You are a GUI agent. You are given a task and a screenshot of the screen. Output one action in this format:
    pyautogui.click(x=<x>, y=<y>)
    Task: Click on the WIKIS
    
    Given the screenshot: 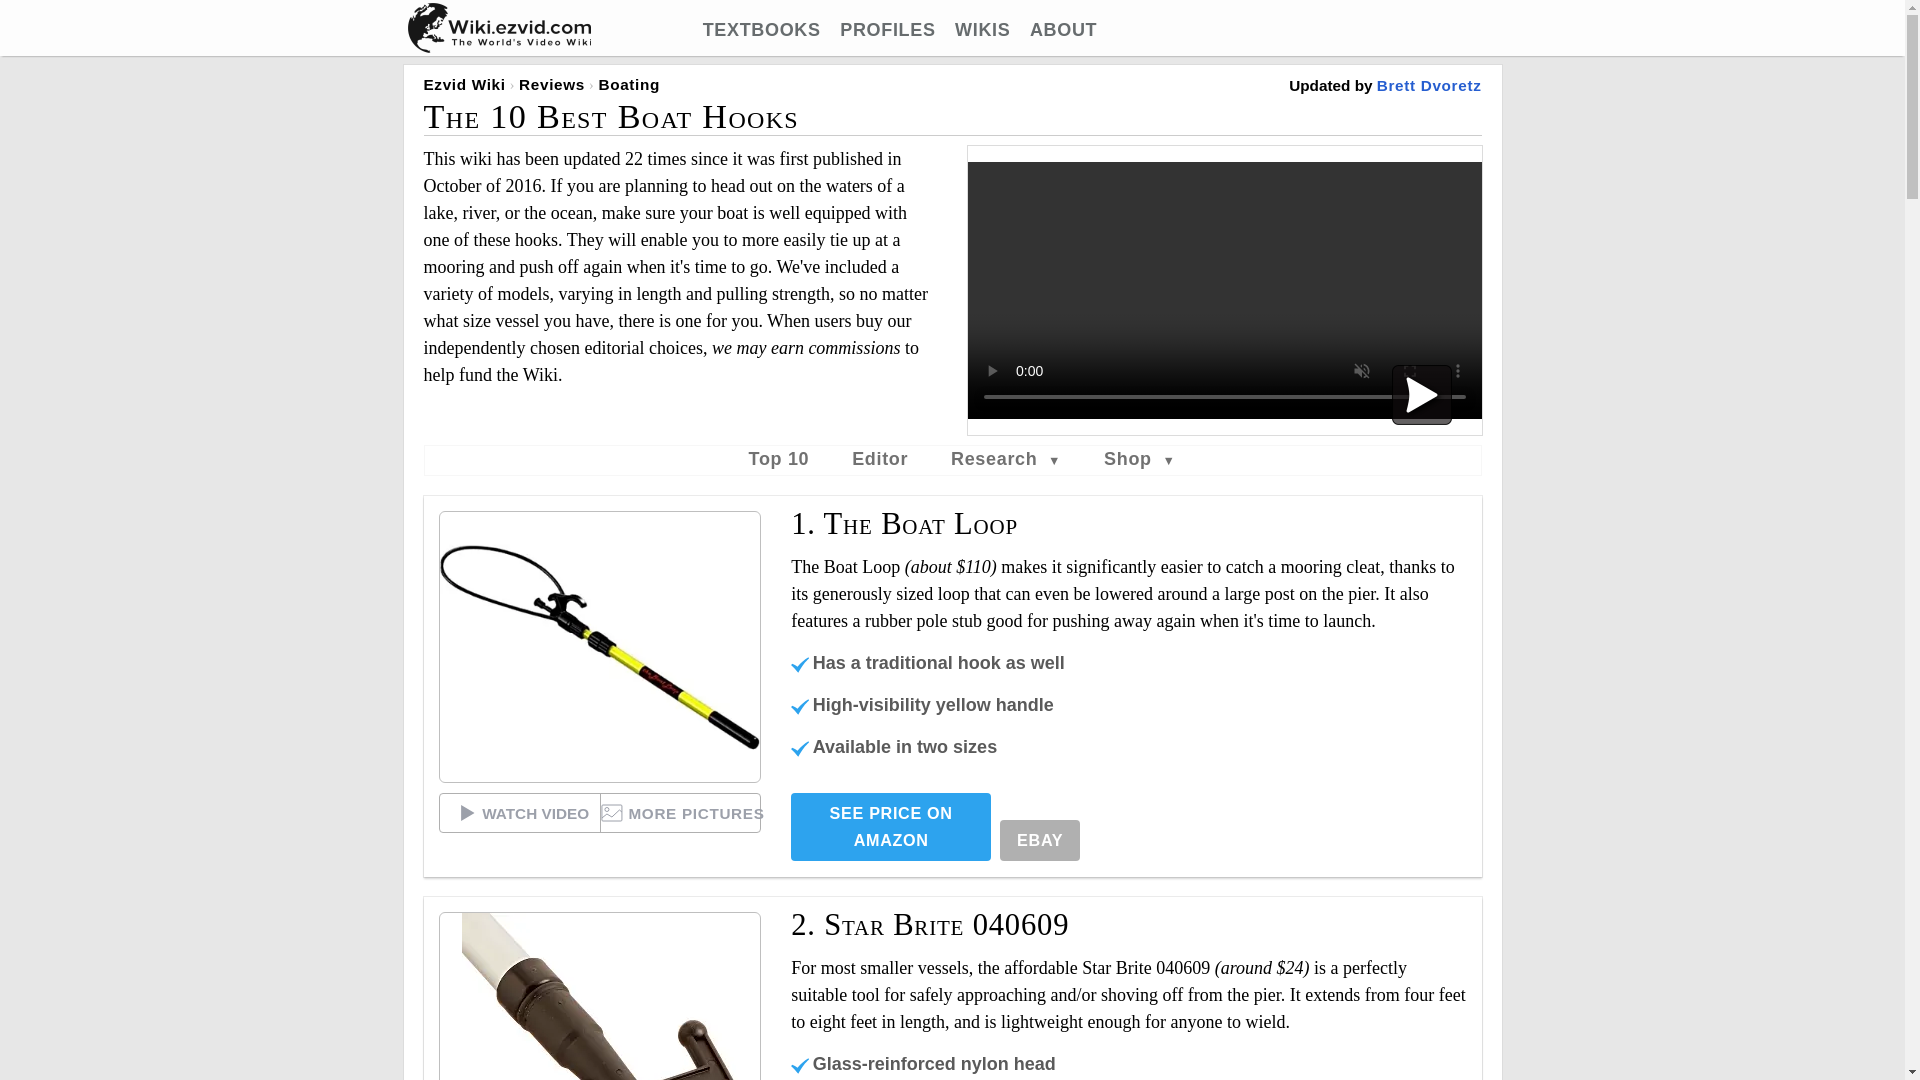 What is the action you would take?
    pyautogui.click(x=982, y=30)
    